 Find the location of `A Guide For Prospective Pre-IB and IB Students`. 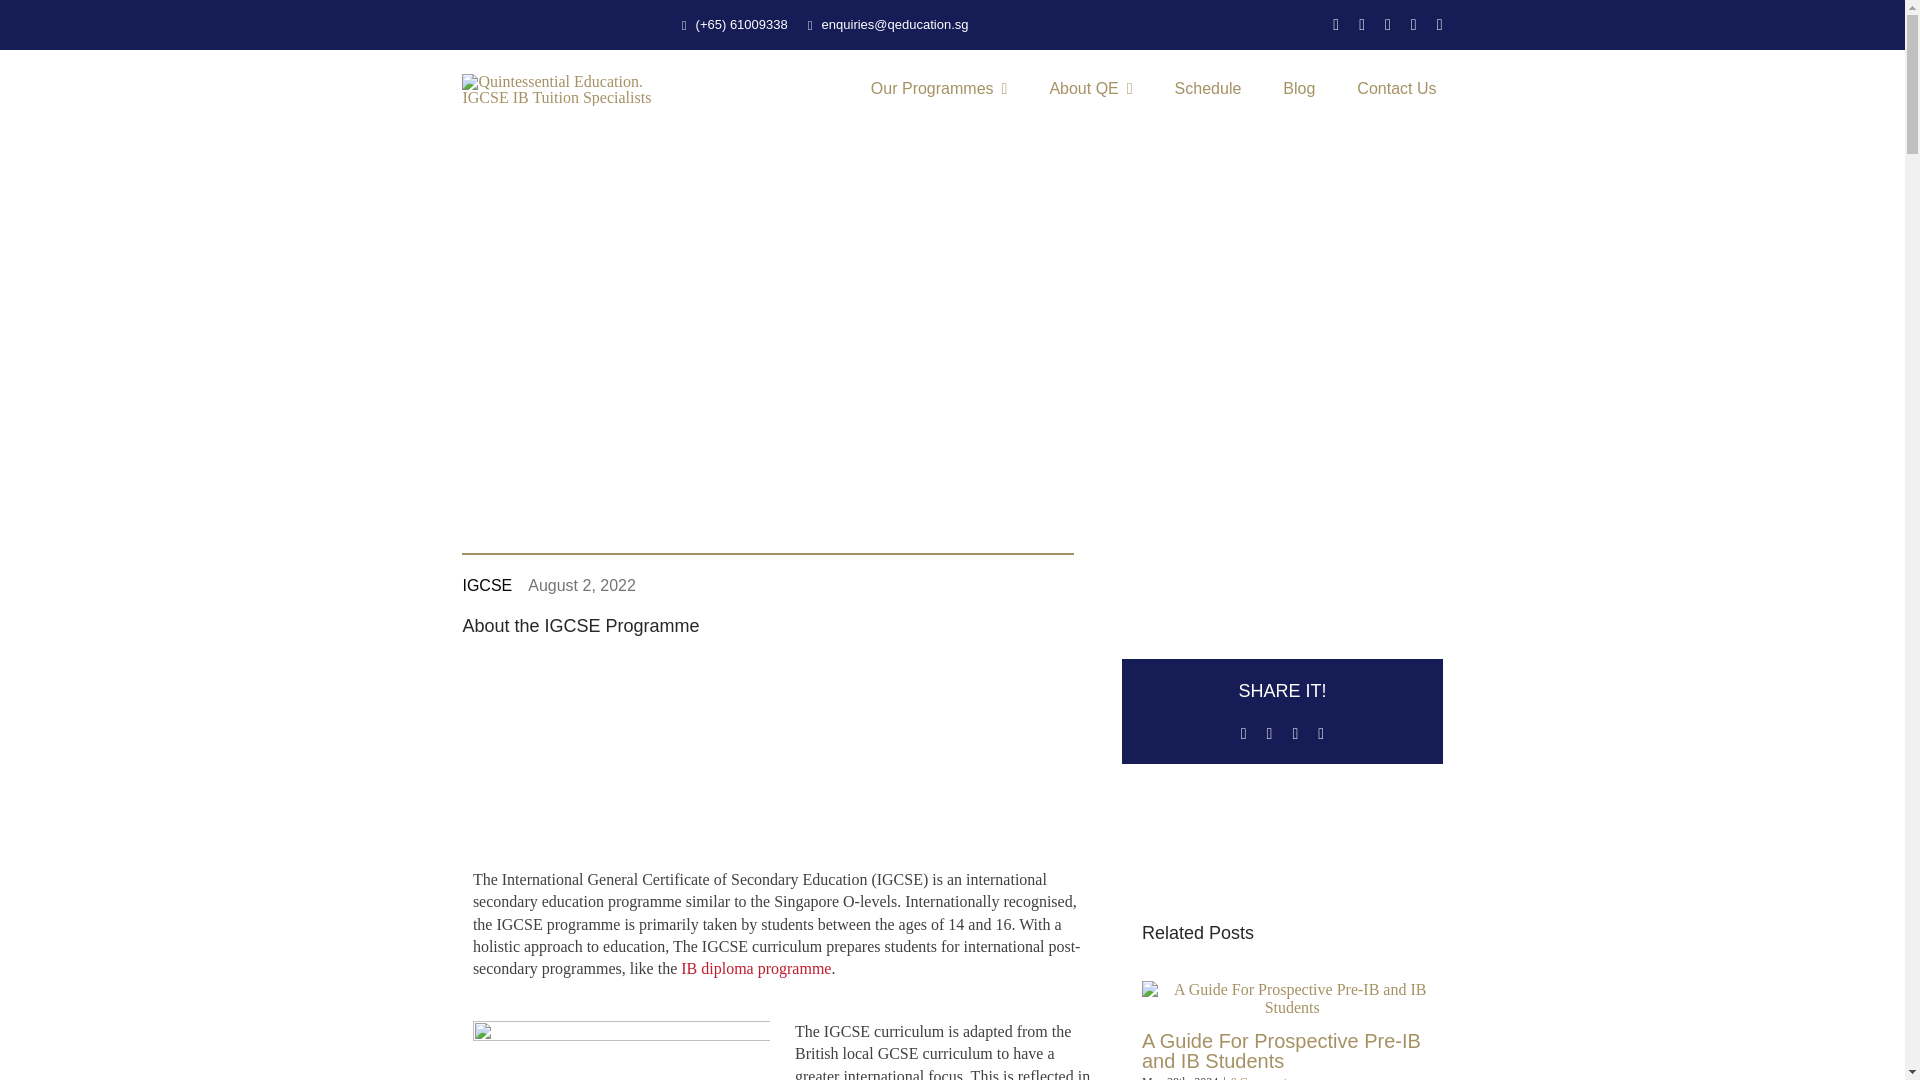

A Guide For Prospective Pre-IB and IB Students is located at coordinates (1281, 1051).